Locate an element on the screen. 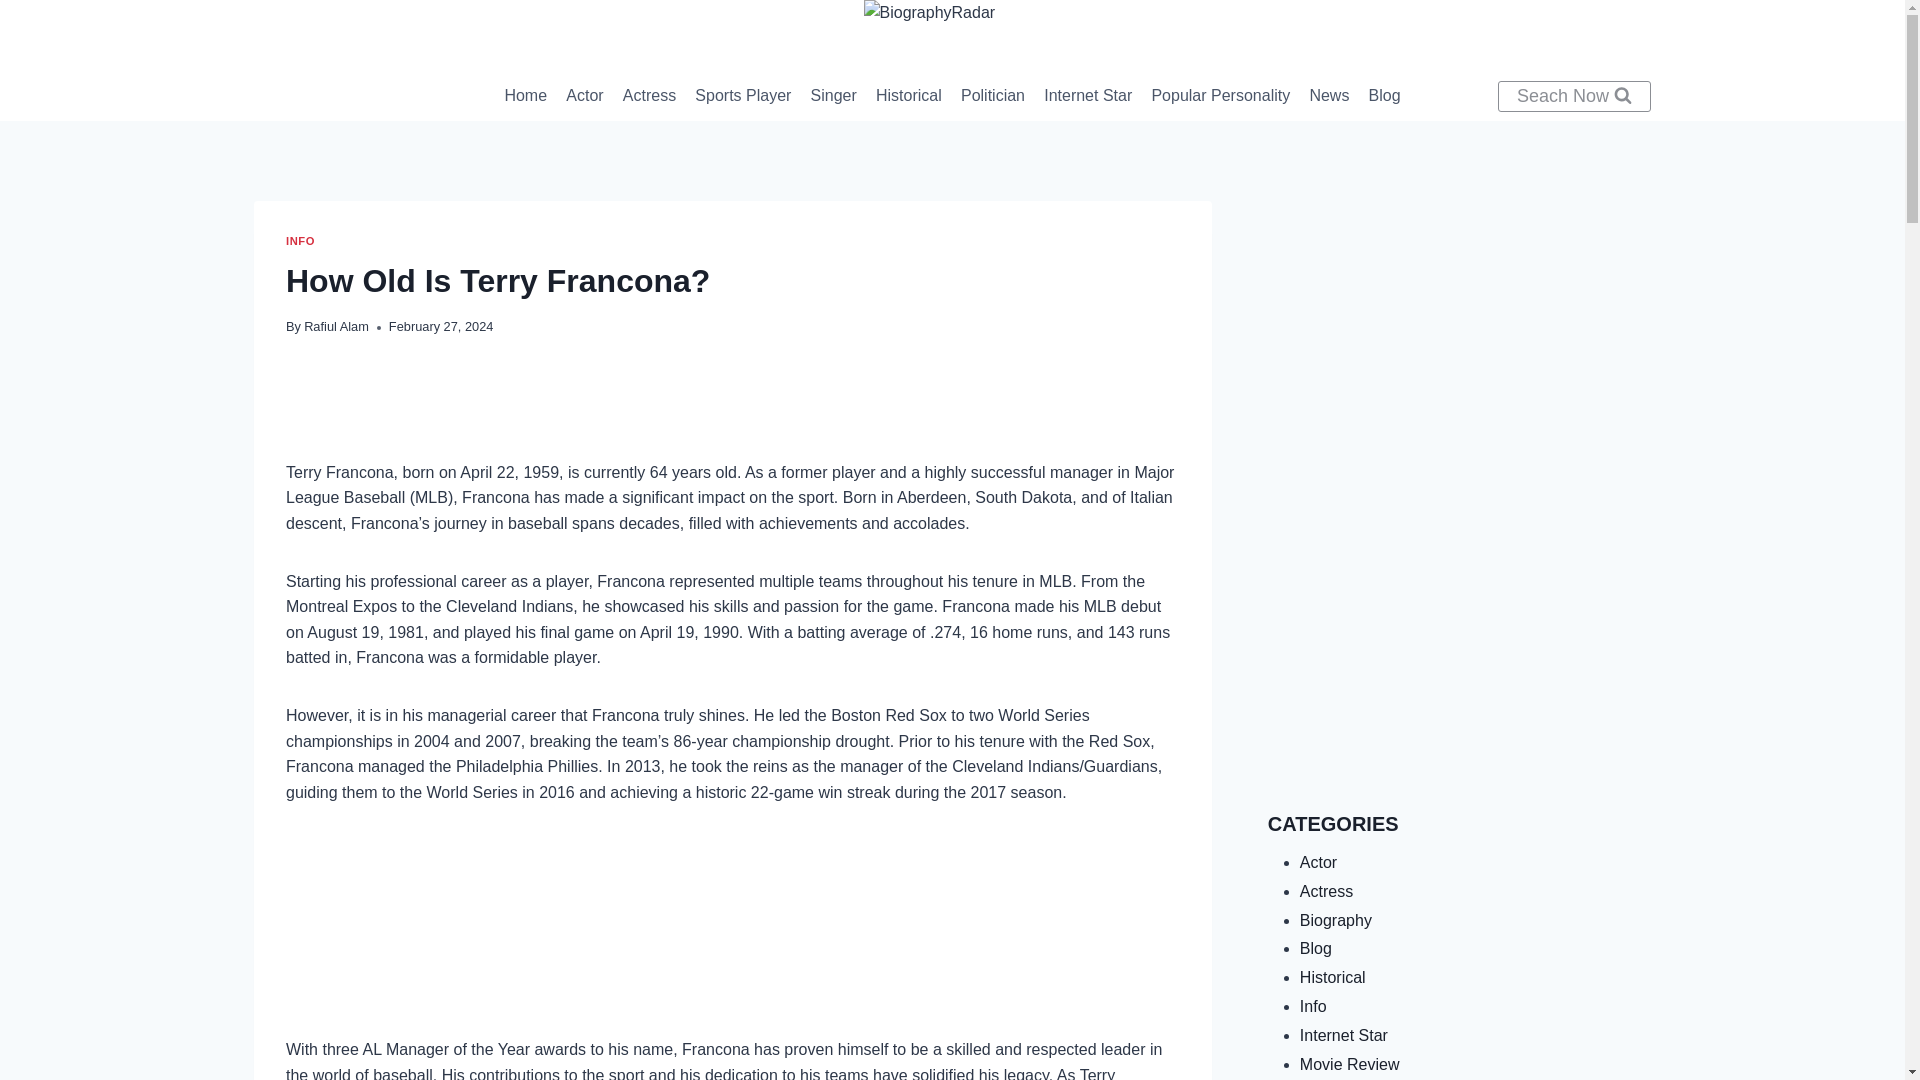  Politician is located at coordinates (992, 96).